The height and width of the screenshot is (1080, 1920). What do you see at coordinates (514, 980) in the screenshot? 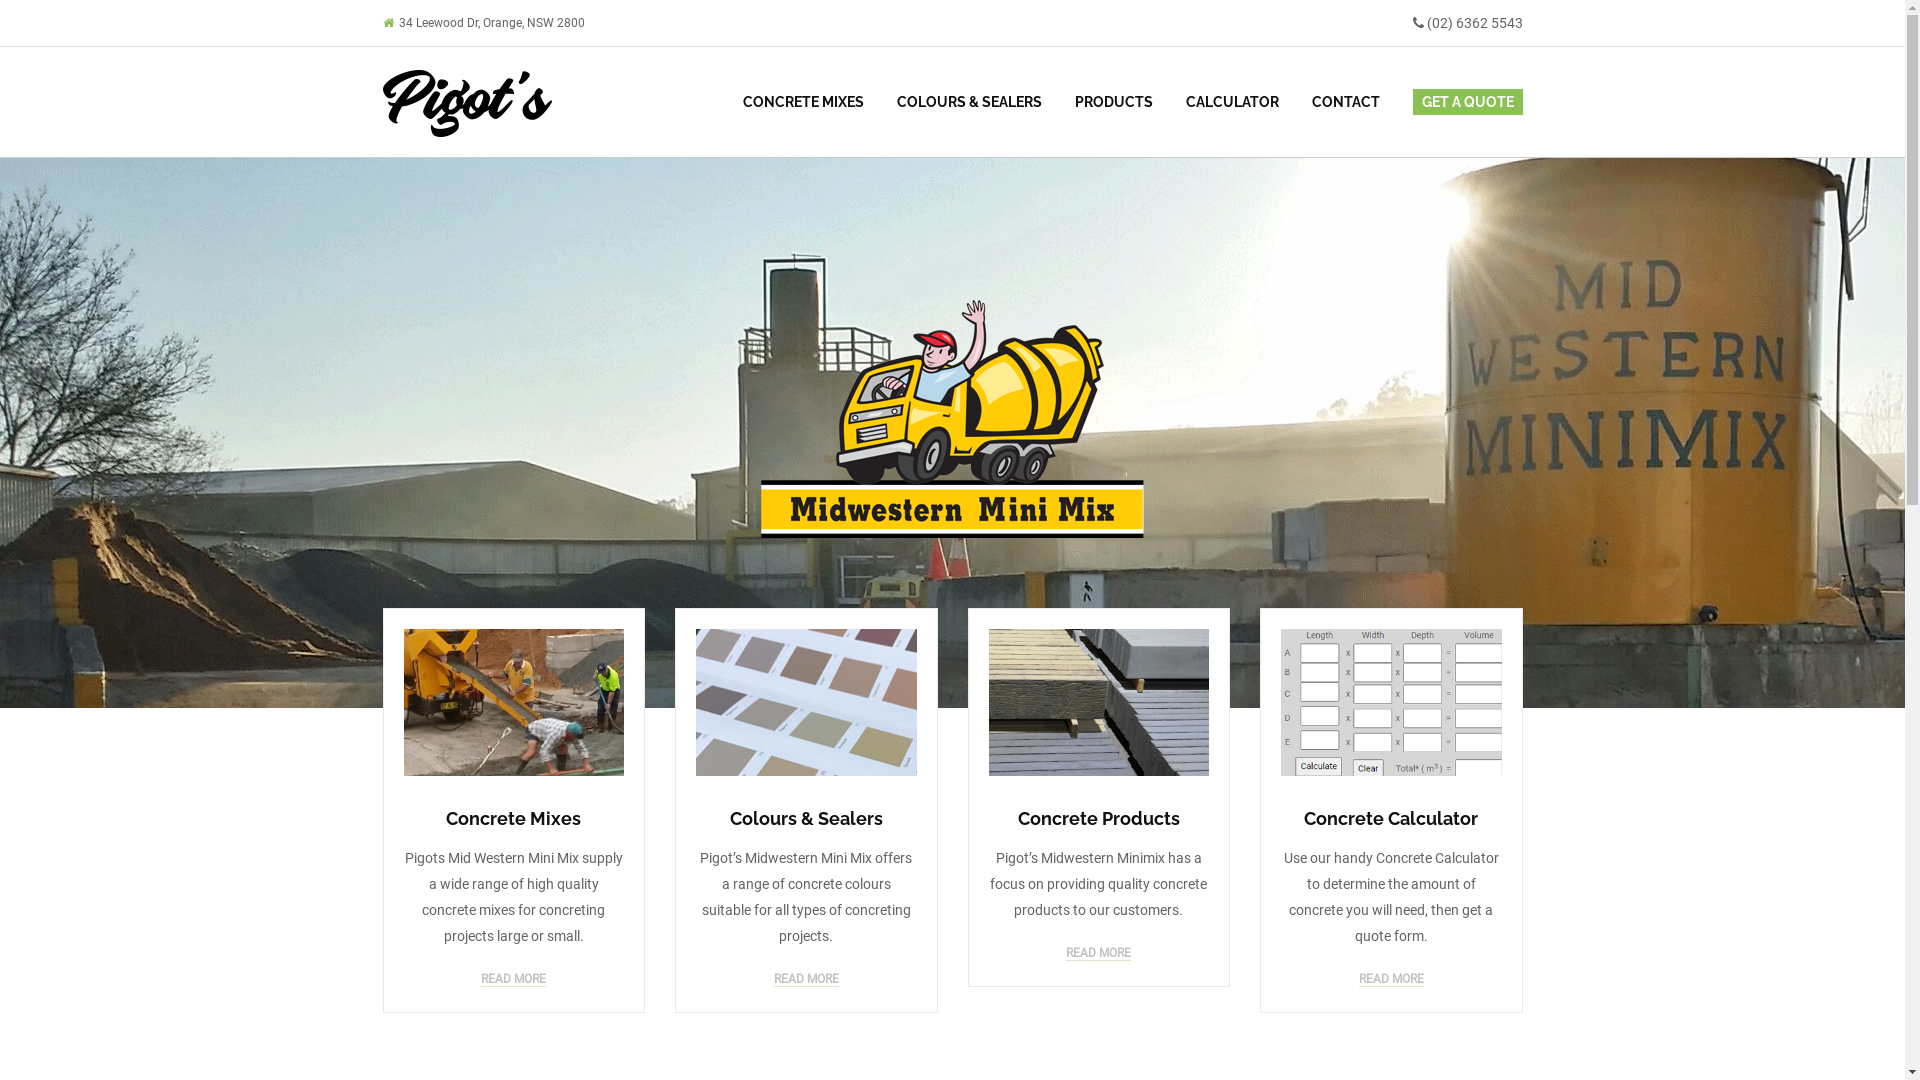
I see `READ MORE` at bounding box center [514, 980].